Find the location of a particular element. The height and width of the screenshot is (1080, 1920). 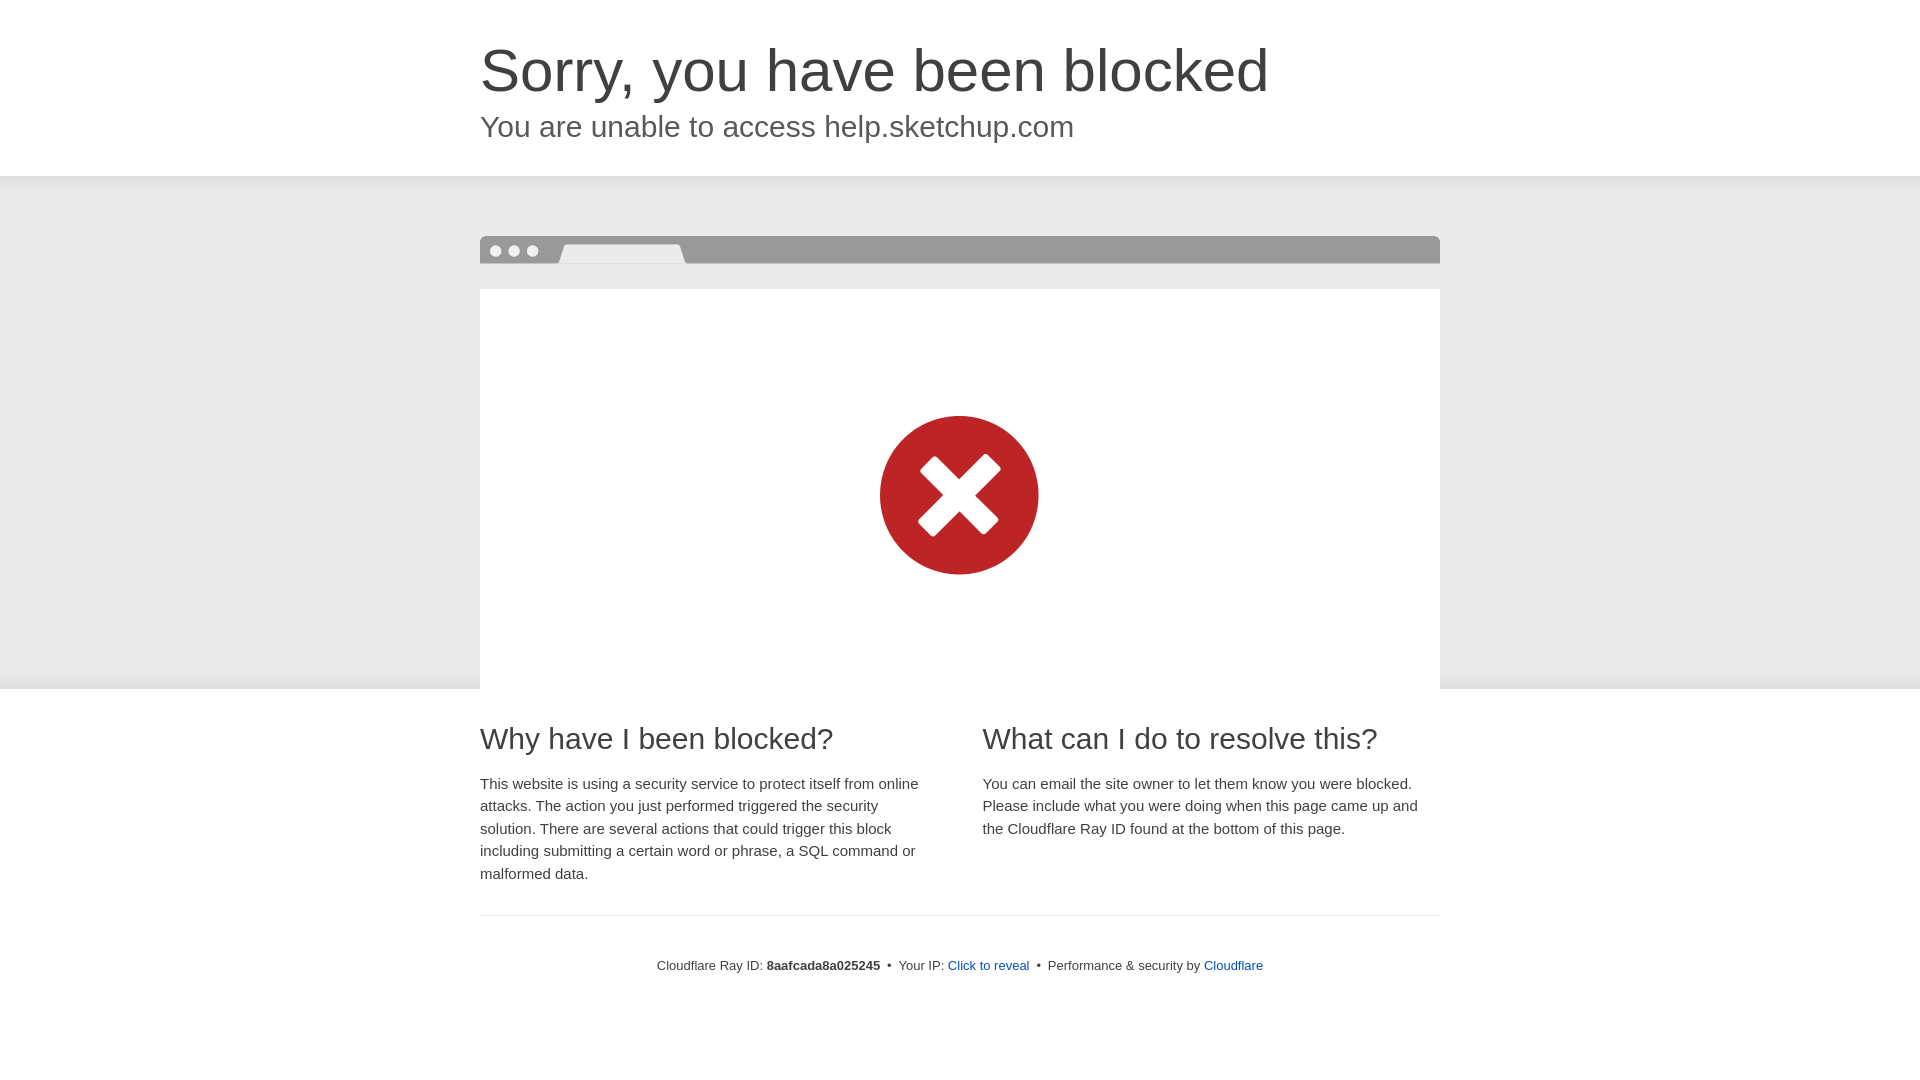

Cloudflare is located at coordinates (1233, 965).